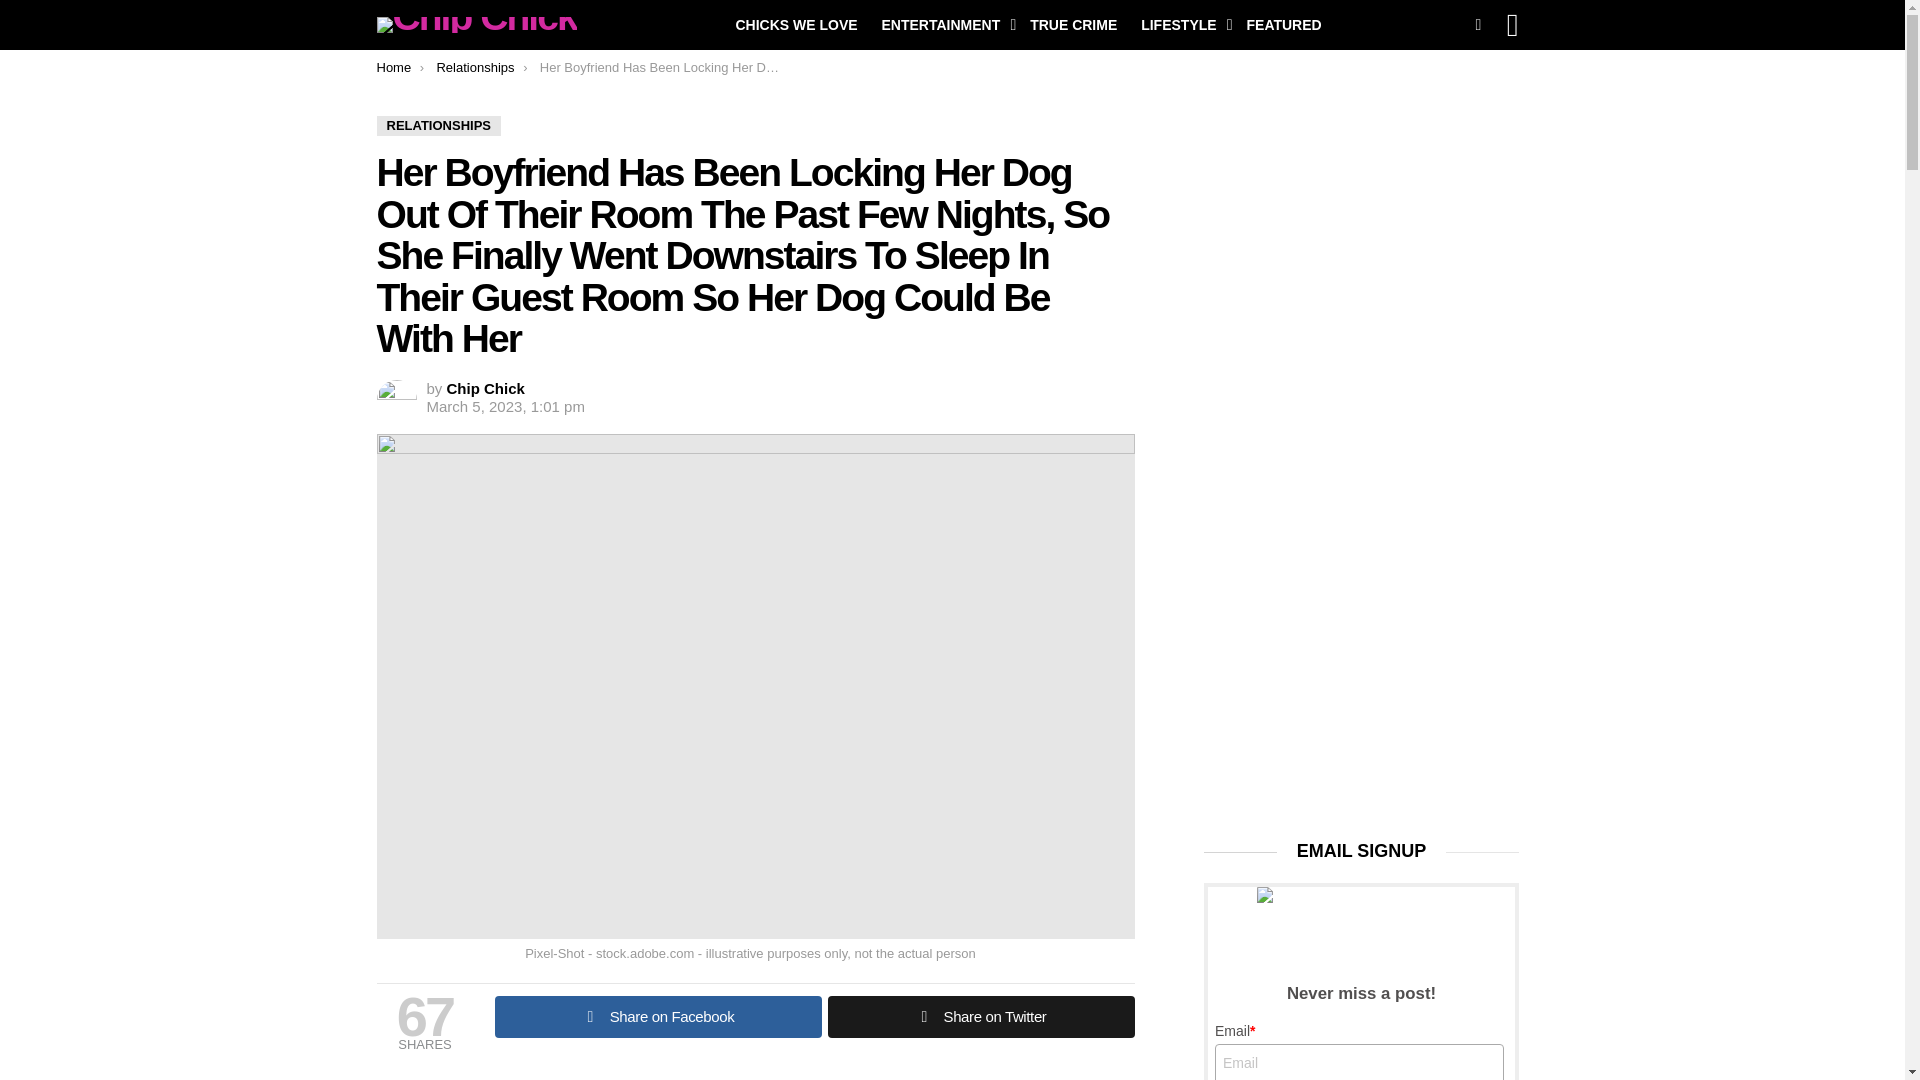 This screenshot has height=1080, width=1920. Describe the element at coordinates (1073, 24) in the screenshot. I see `TRUE CRIME` at that location.